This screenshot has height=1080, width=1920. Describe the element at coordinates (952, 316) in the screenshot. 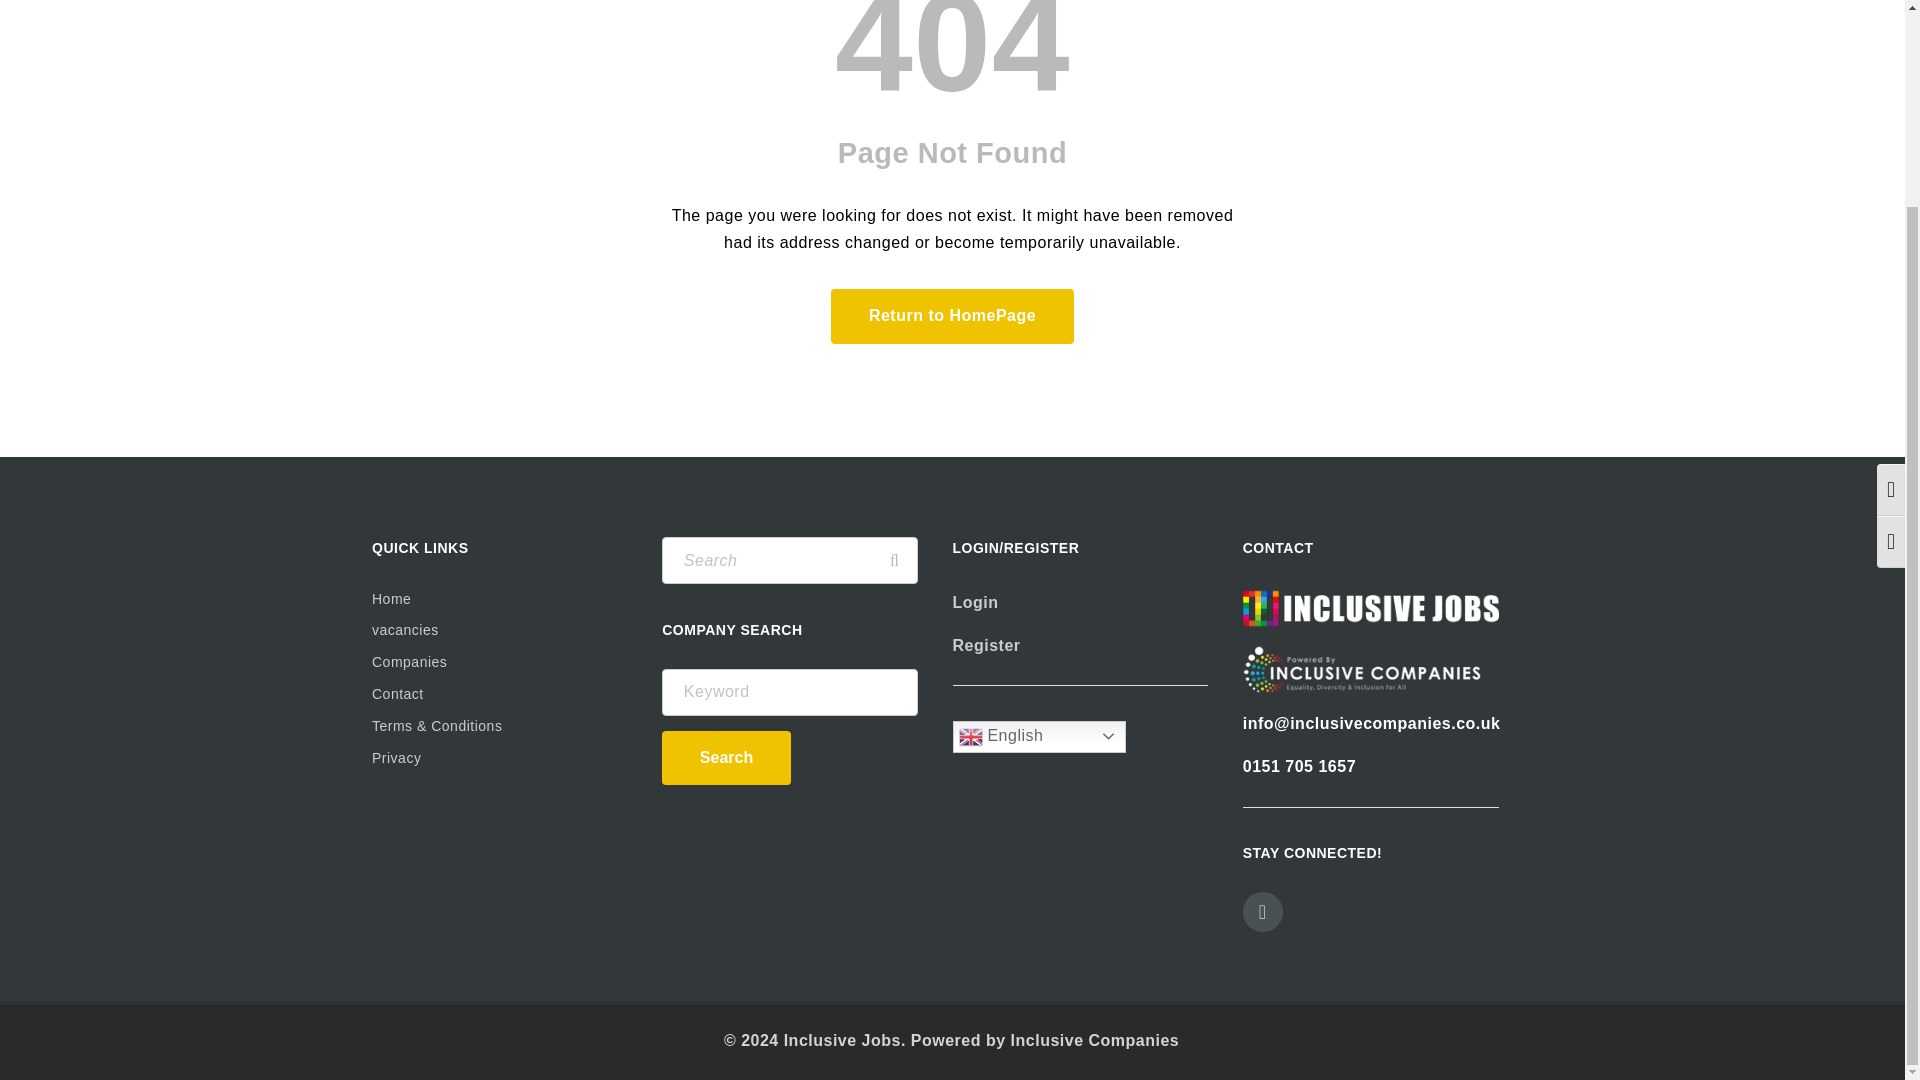

I see `Return to HomePage` at that location.